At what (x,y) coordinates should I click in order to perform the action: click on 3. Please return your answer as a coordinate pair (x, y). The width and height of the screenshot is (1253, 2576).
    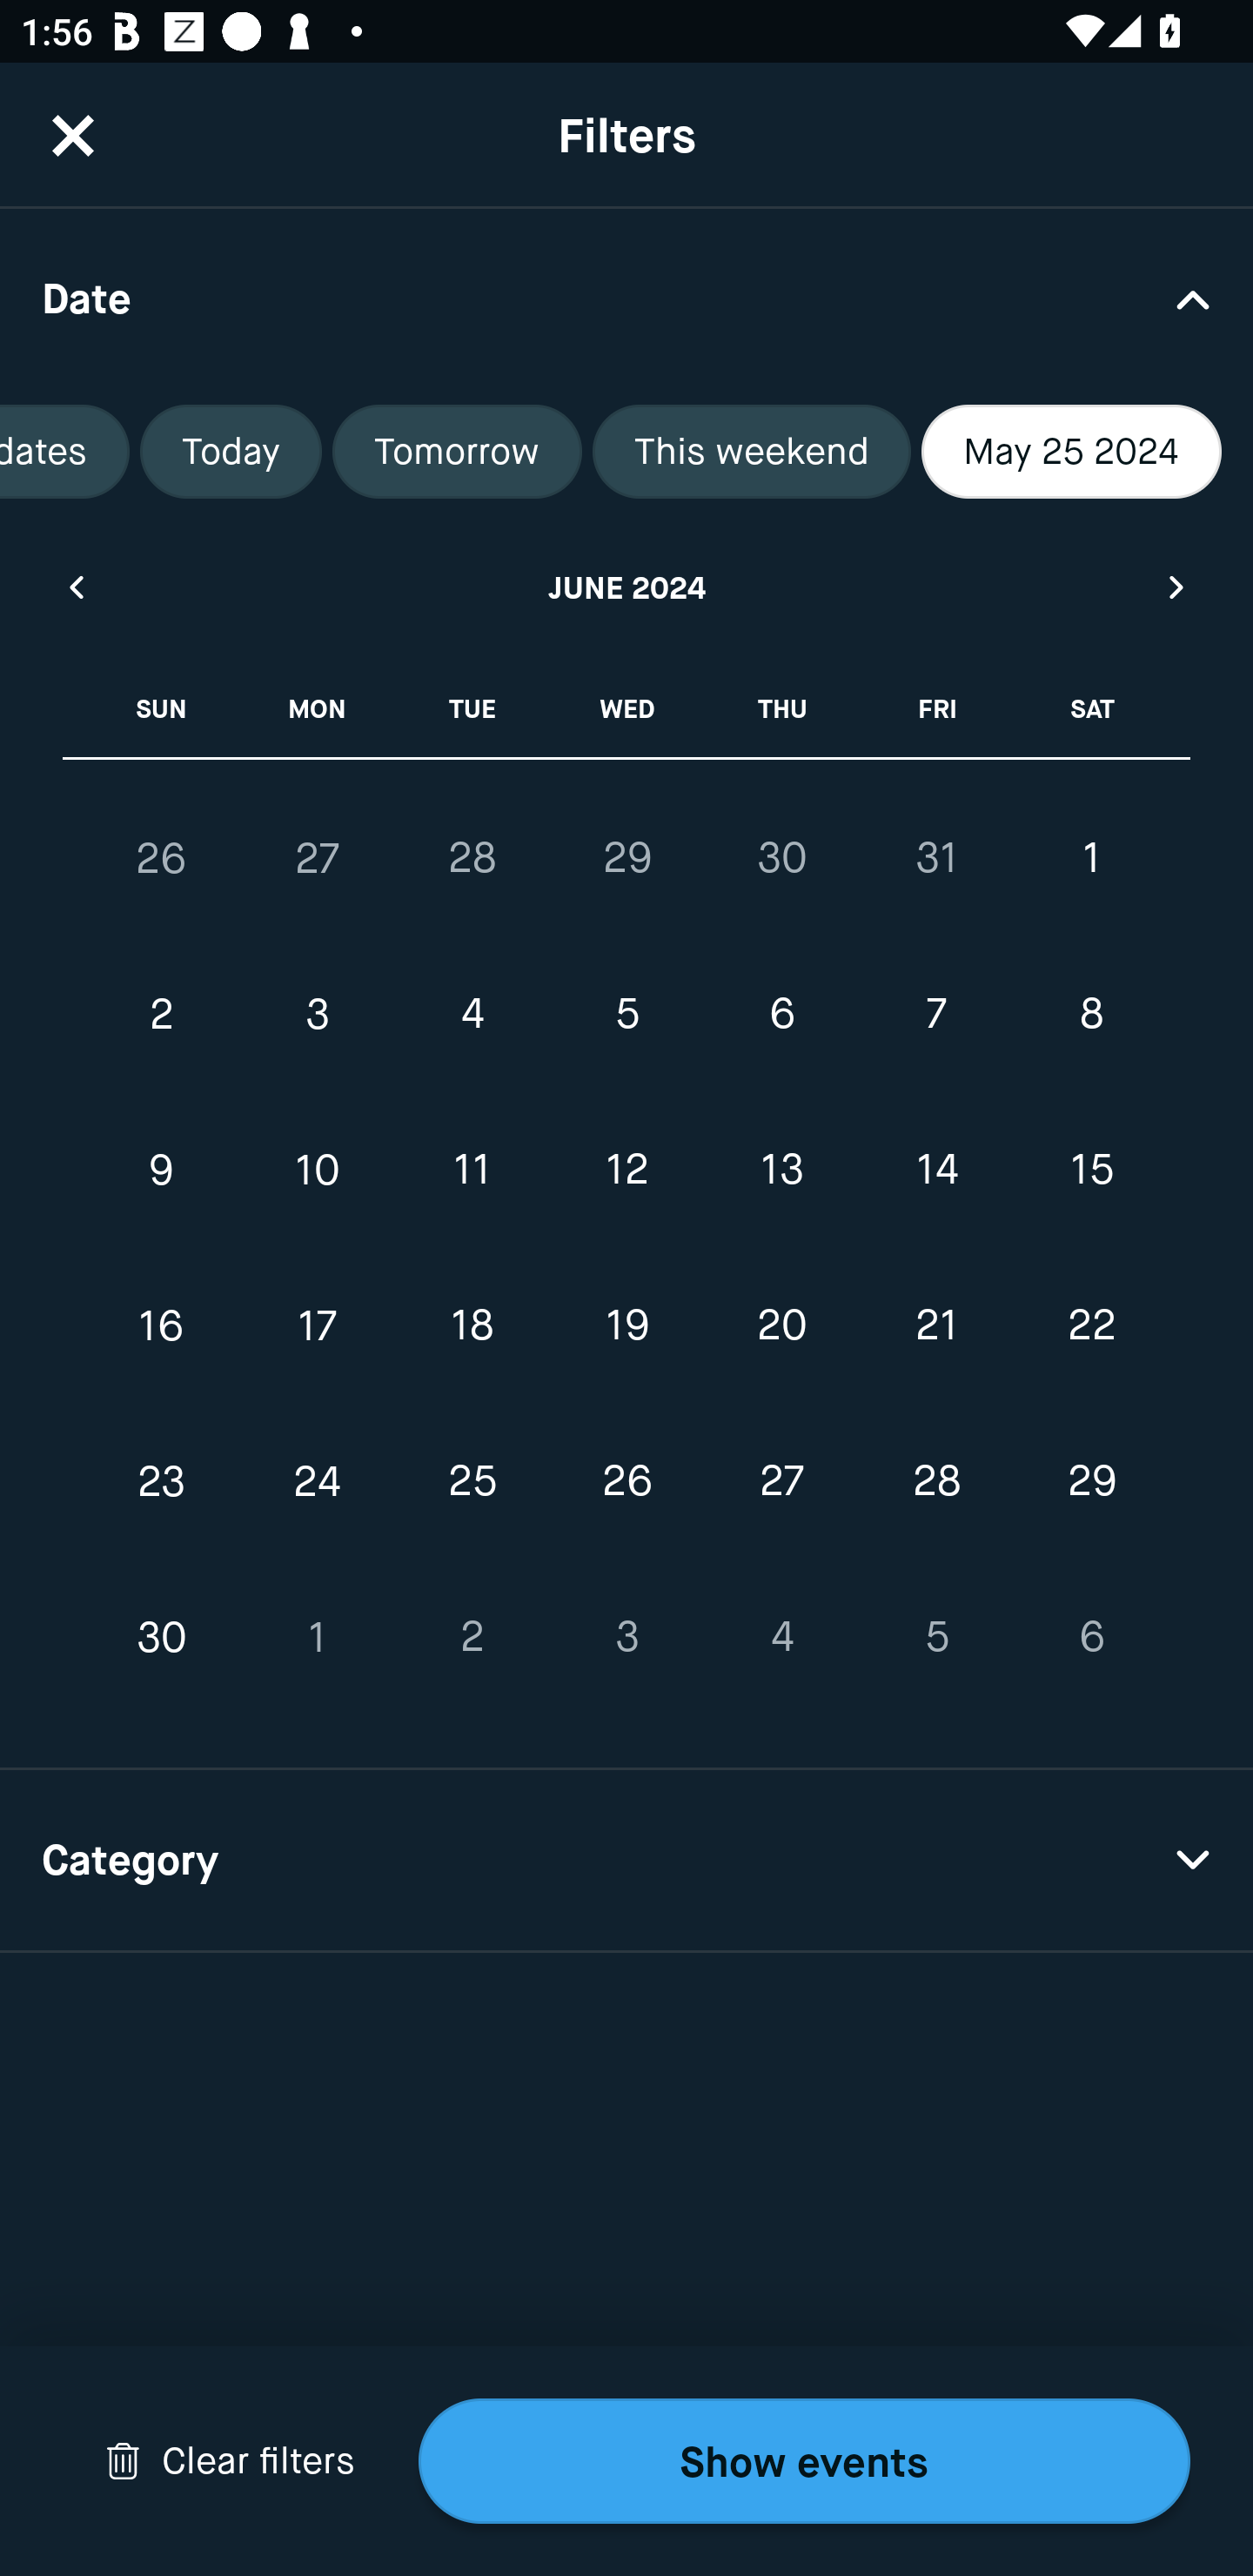
    Looking at the image, I should click on (317, 1015).